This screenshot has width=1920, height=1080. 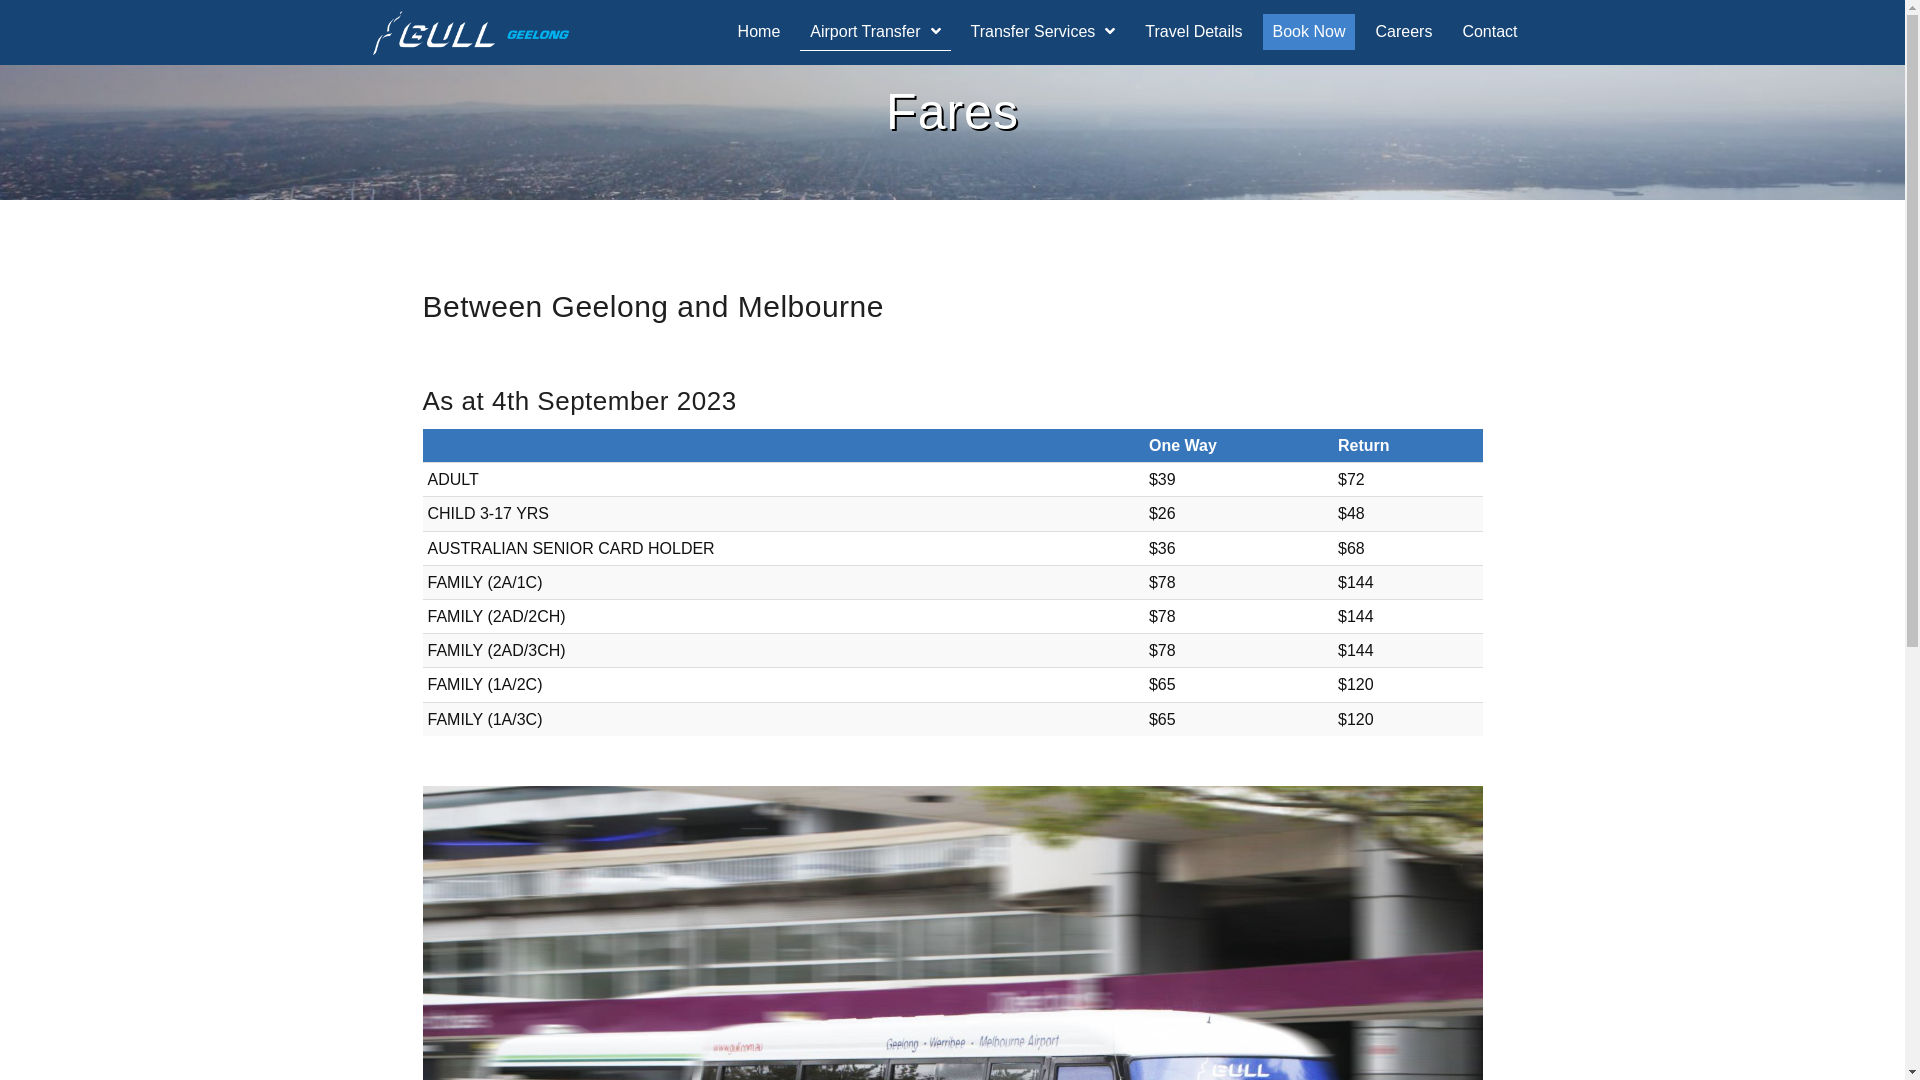 What do you see at coordinates (1490, 32) in the screenshot?
I see `Contact` at bounding box center [1490, 32].